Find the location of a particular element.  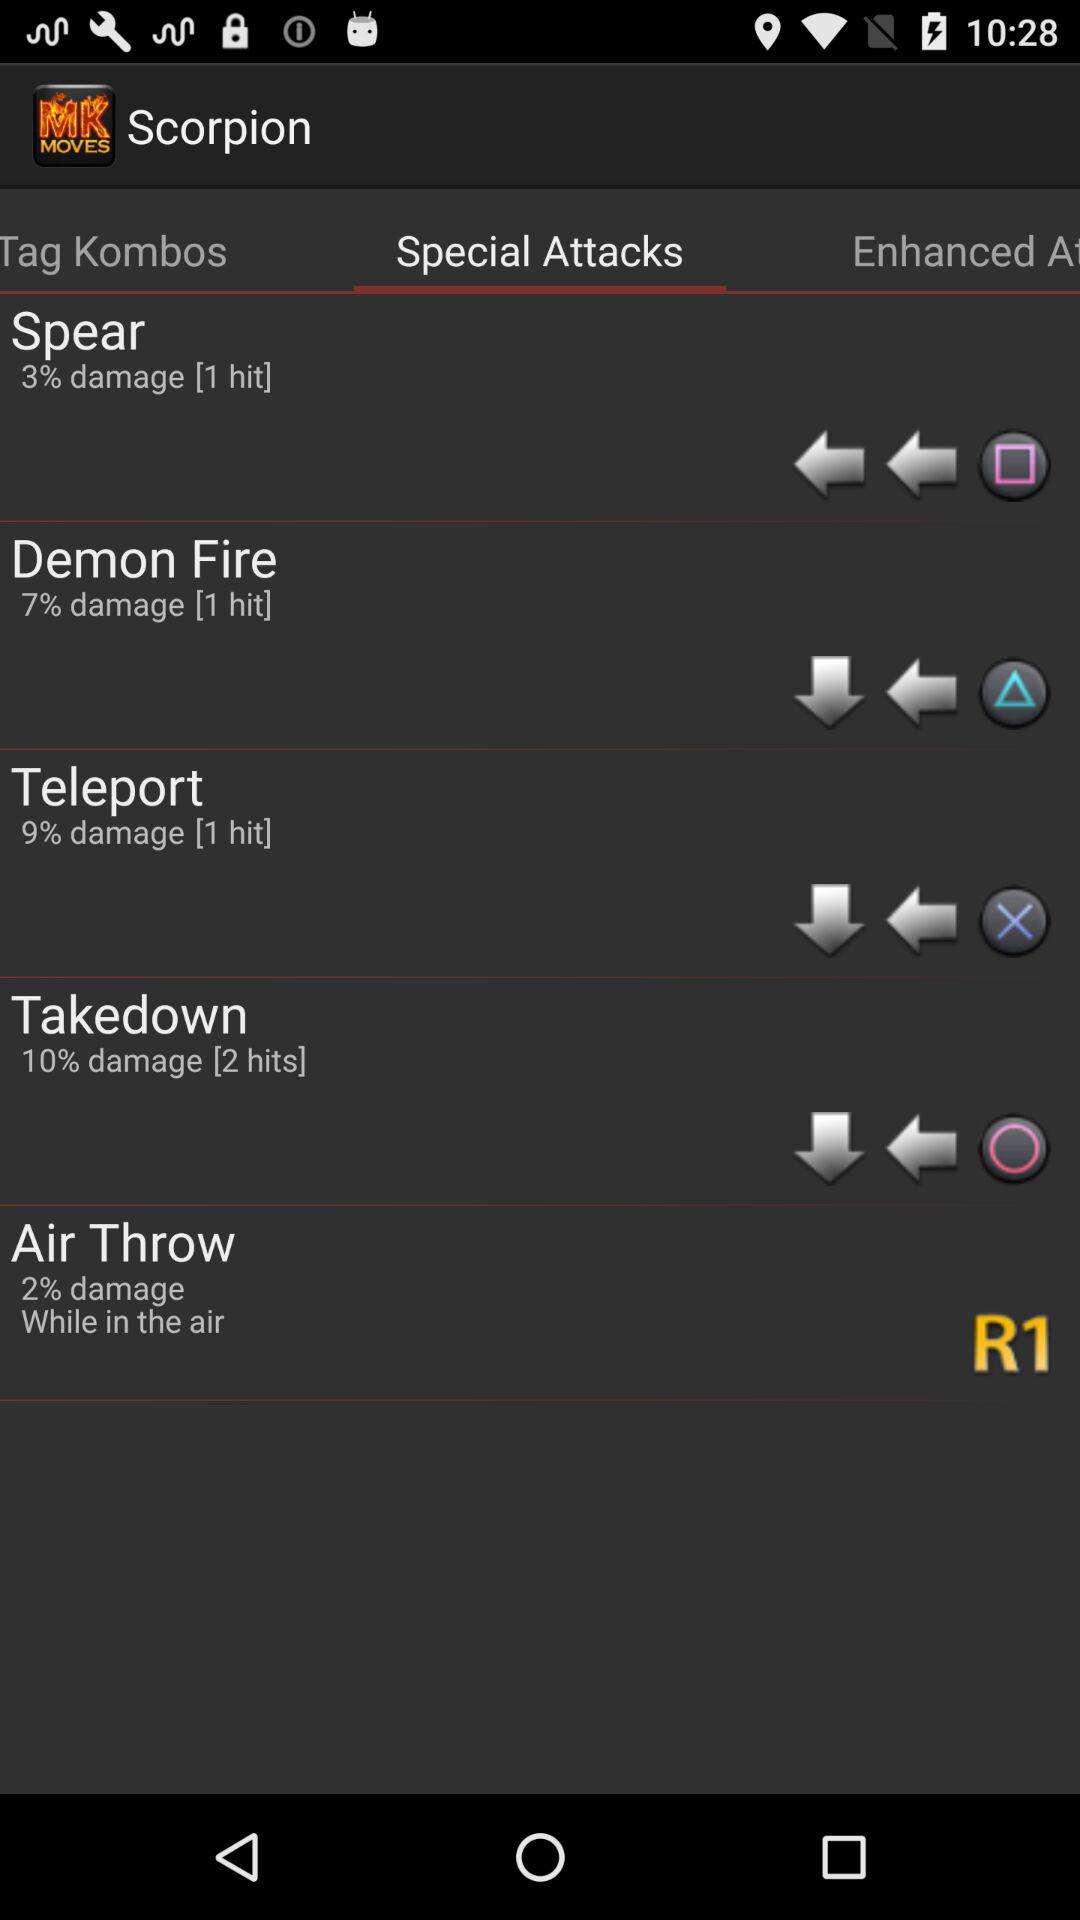

choose the takedown icon is located at coordinates (129, 1012).